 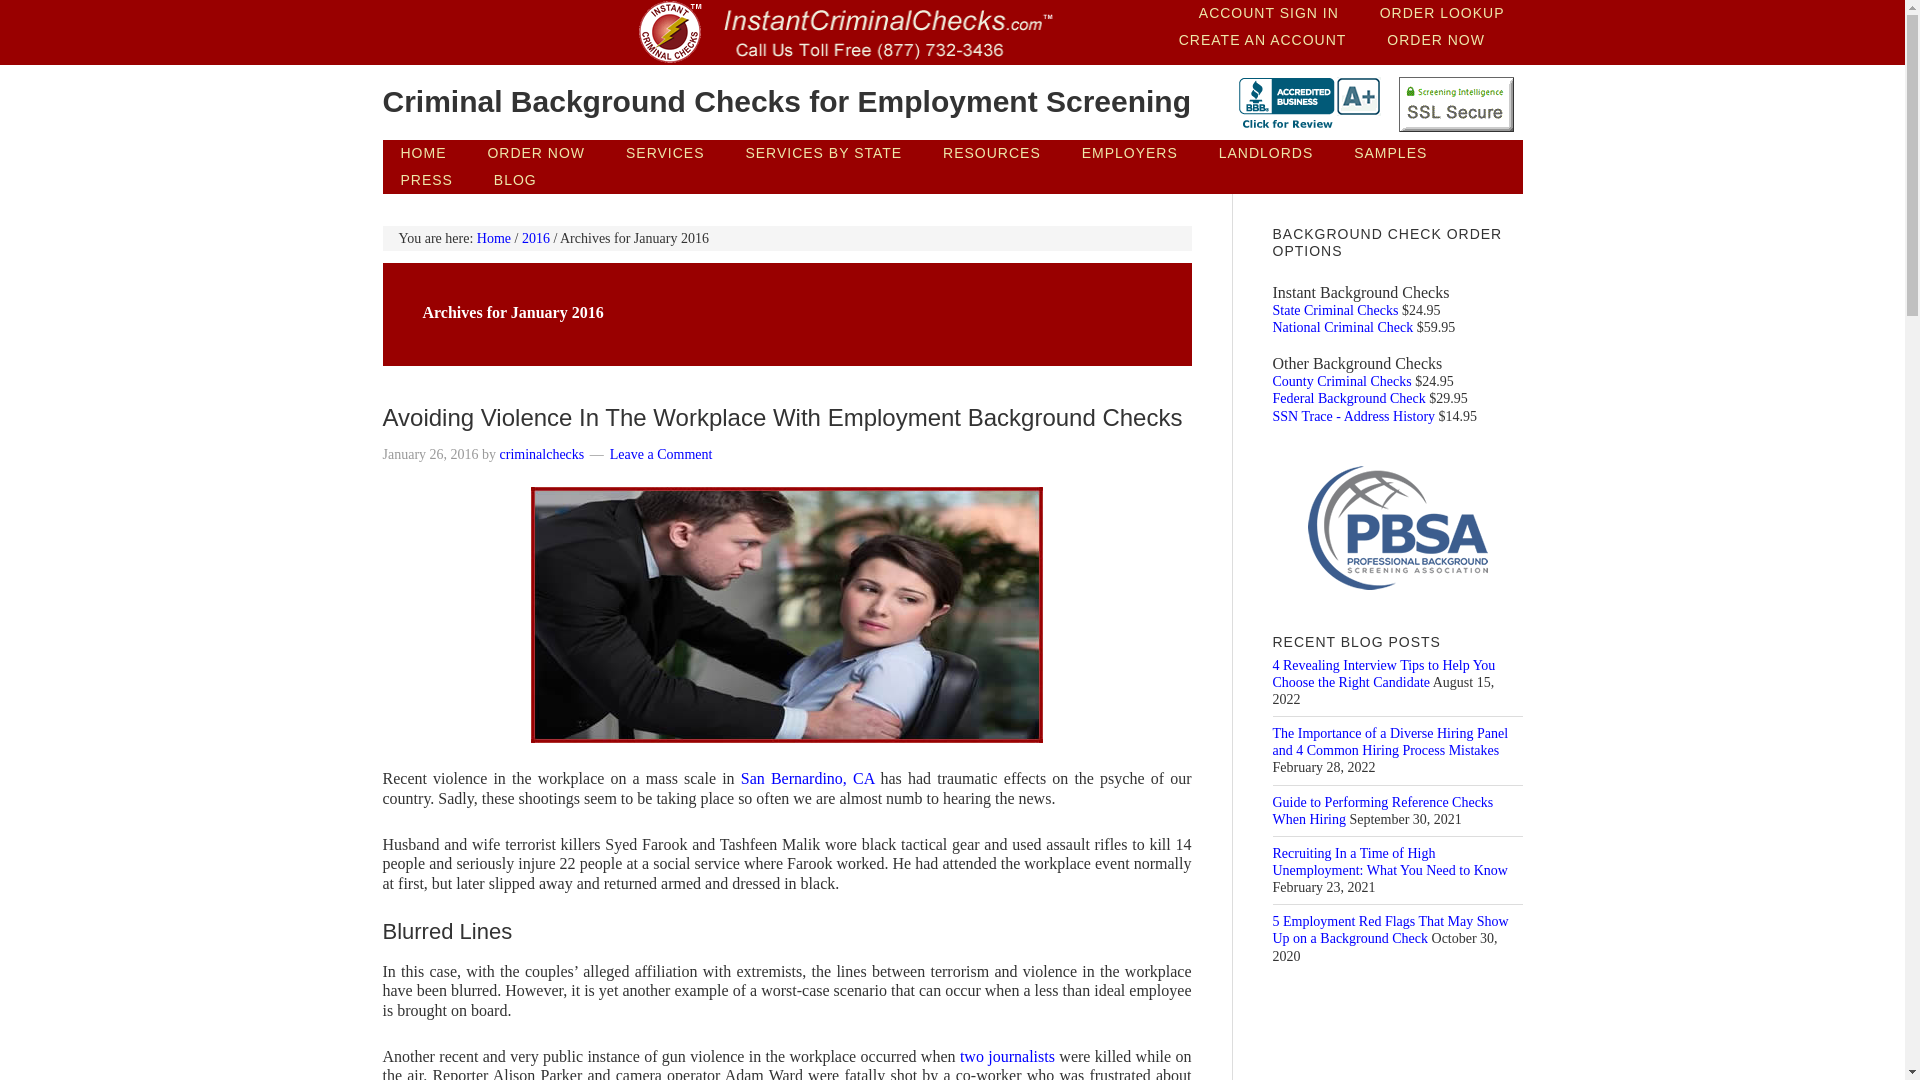 What do you see at coordinates (1263, 40) in the screenshot?
I see `CREATE AN ACCOUNT` at bounding box center [1263, 40].